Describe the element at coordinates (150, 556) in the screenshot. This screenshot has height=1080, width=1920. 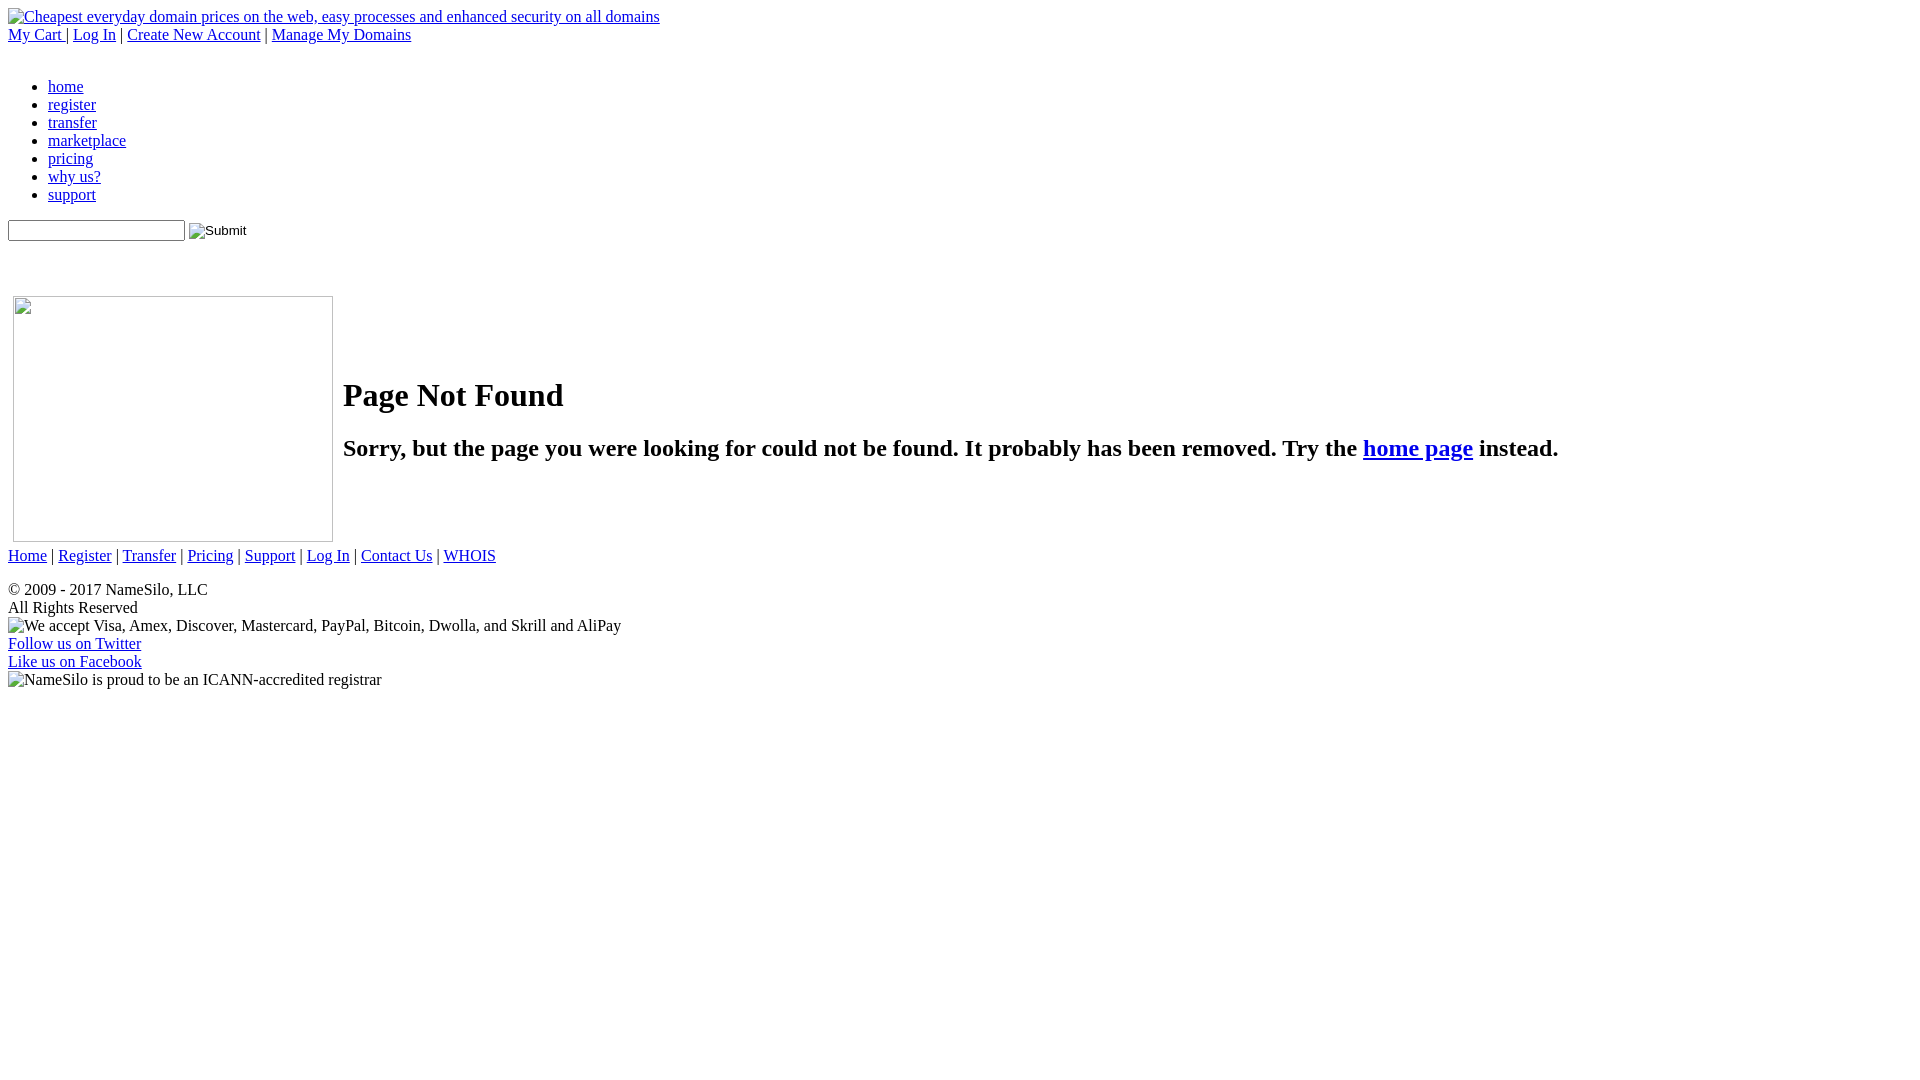
I see `Transfer` at that location.